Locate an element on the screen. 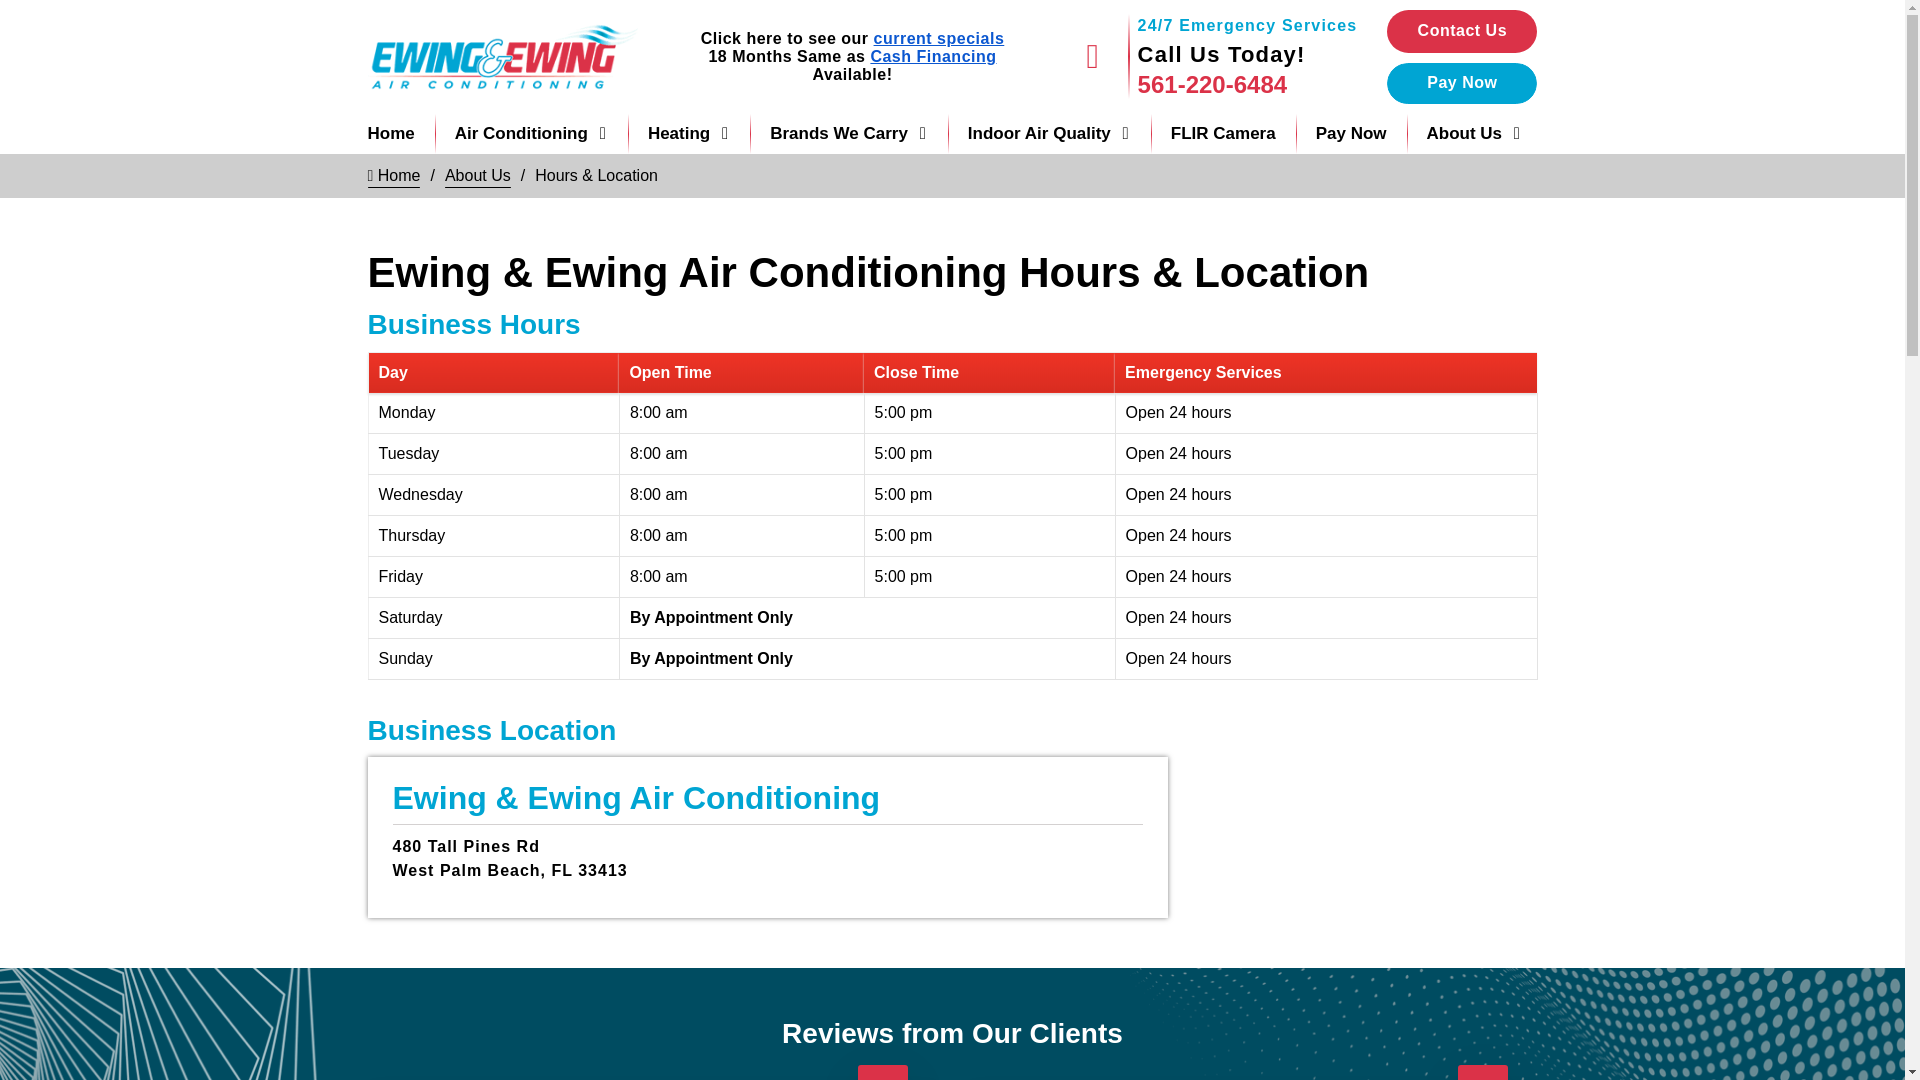 The height and width of the screenshot is (1080, 1920). Cash Financing is located at coordinates (932, 56).